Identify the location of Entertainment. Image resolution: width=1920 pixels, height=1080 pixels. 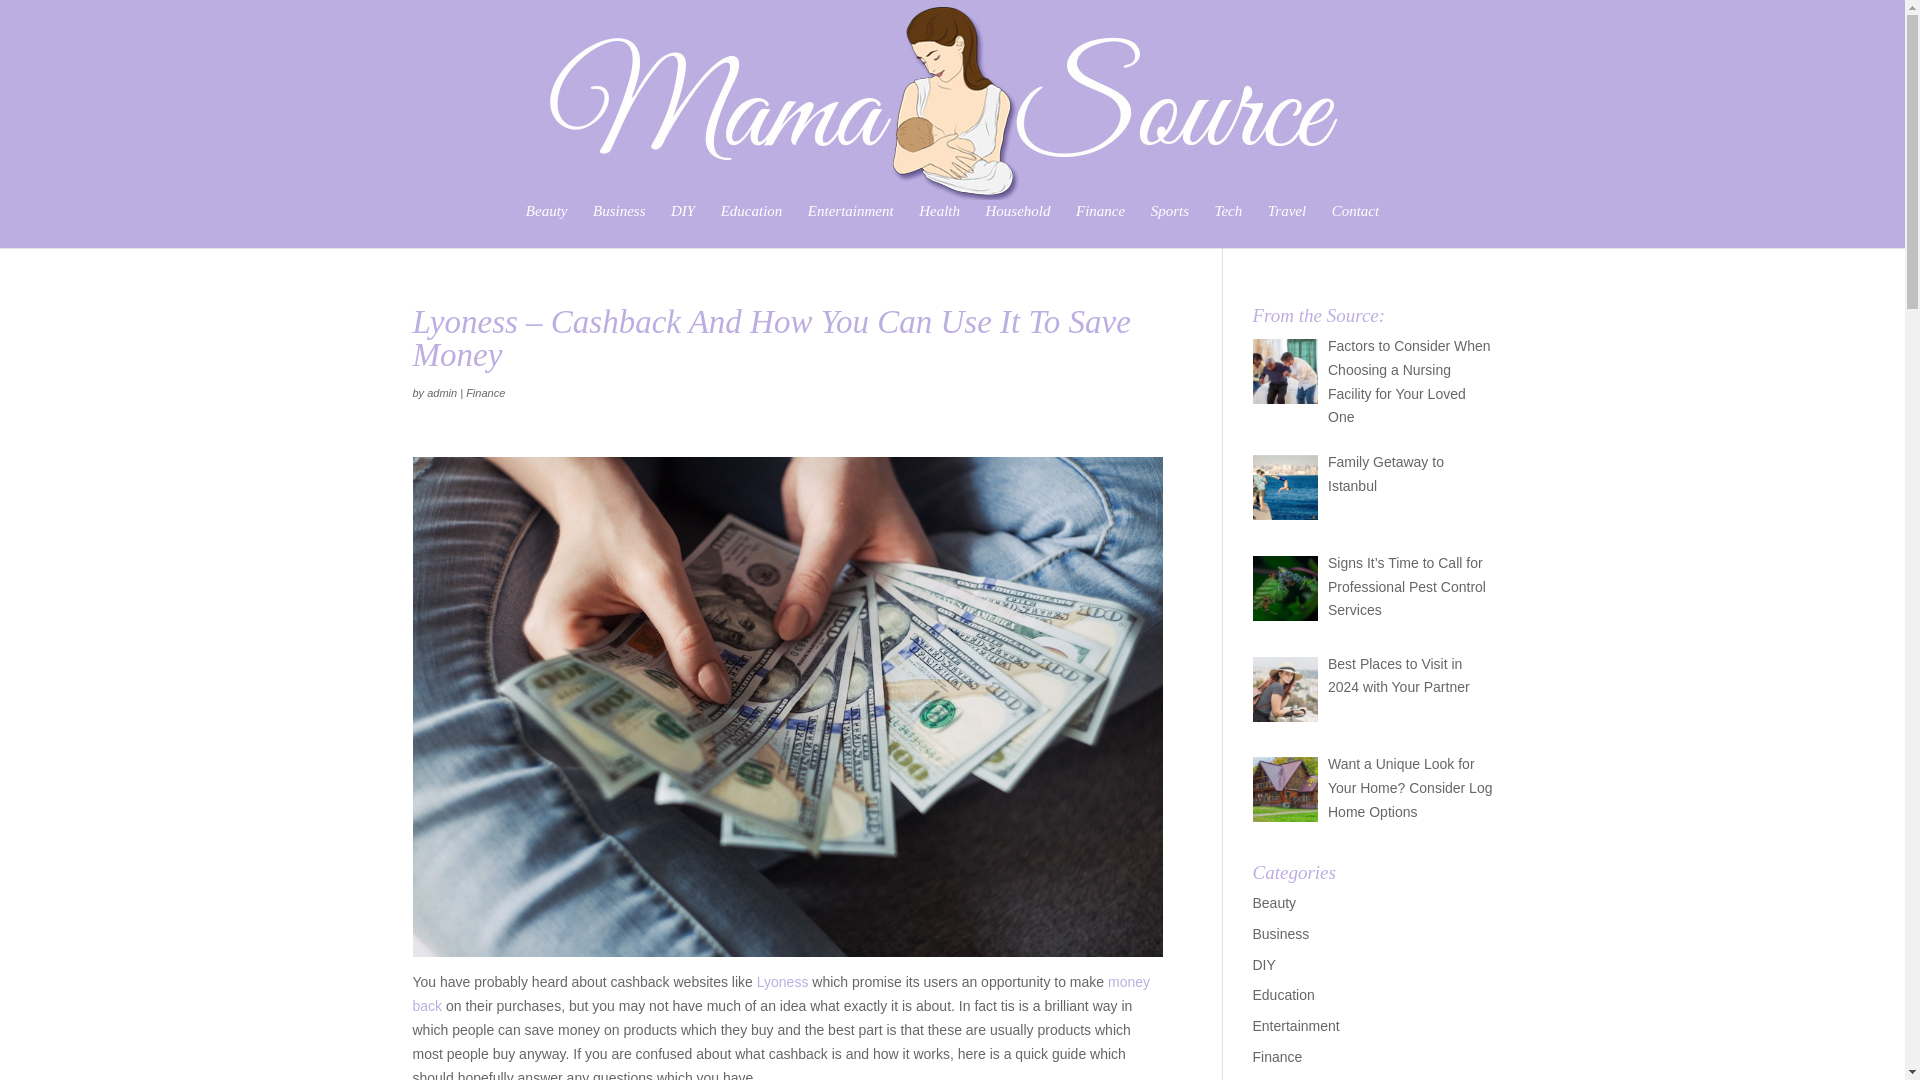
(1294, 1026).